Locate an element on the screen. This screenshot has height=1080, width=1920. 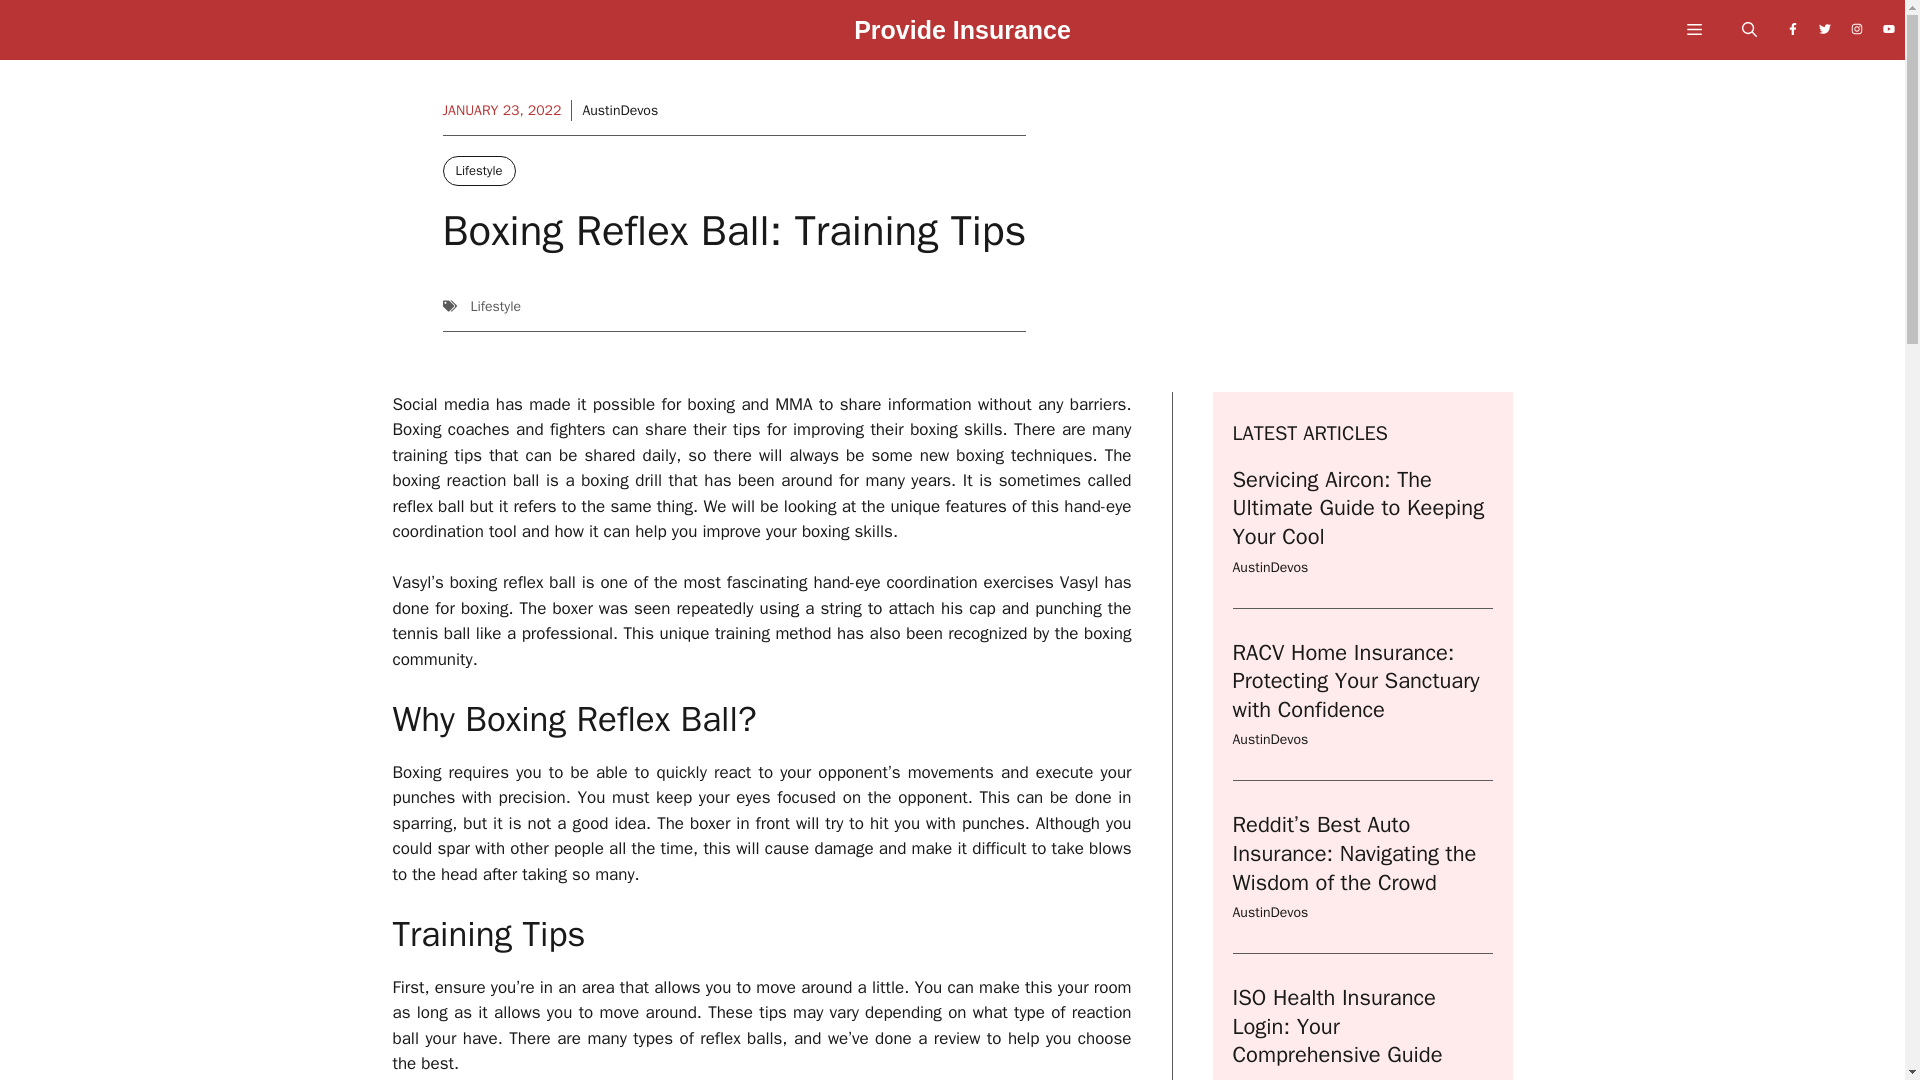
Lifestyle is located at coordinates (478, 170).